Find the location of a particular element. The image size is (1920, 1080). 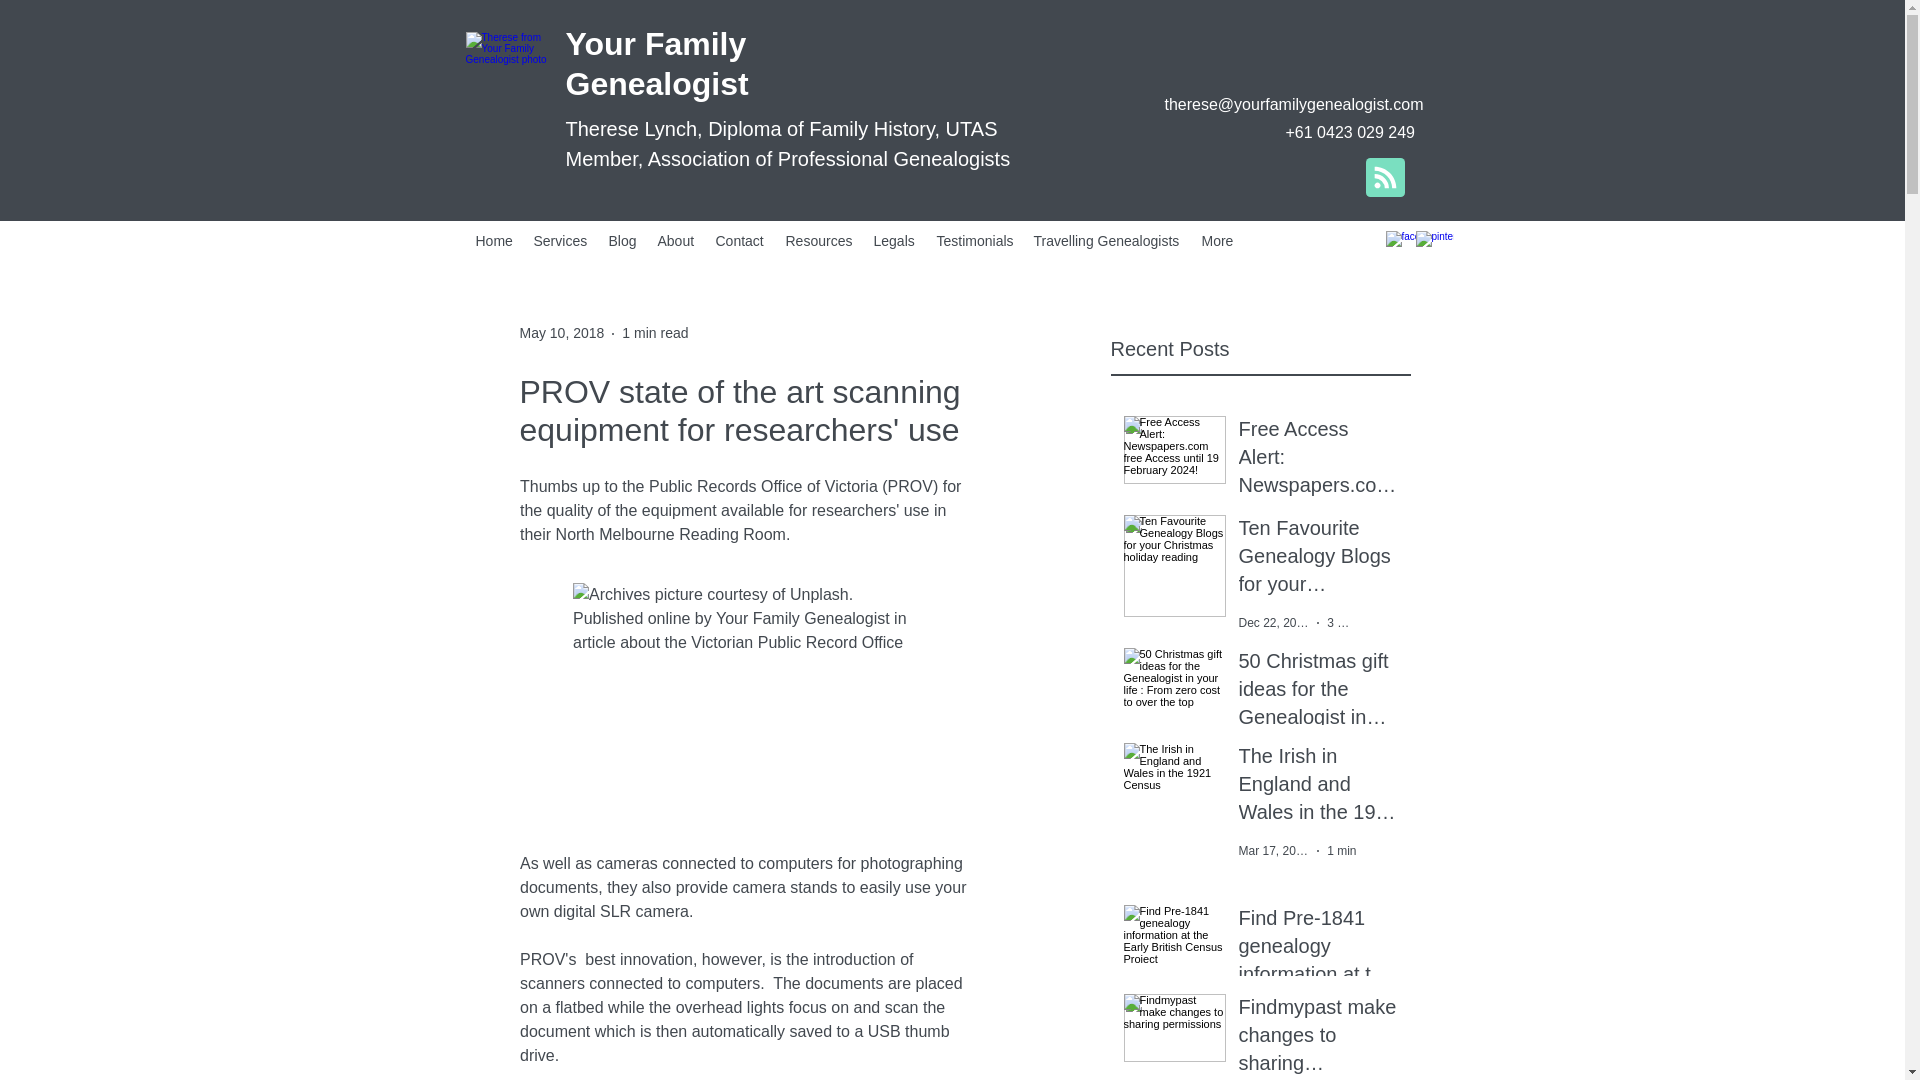

Resources is located at coordinates (820, 240).